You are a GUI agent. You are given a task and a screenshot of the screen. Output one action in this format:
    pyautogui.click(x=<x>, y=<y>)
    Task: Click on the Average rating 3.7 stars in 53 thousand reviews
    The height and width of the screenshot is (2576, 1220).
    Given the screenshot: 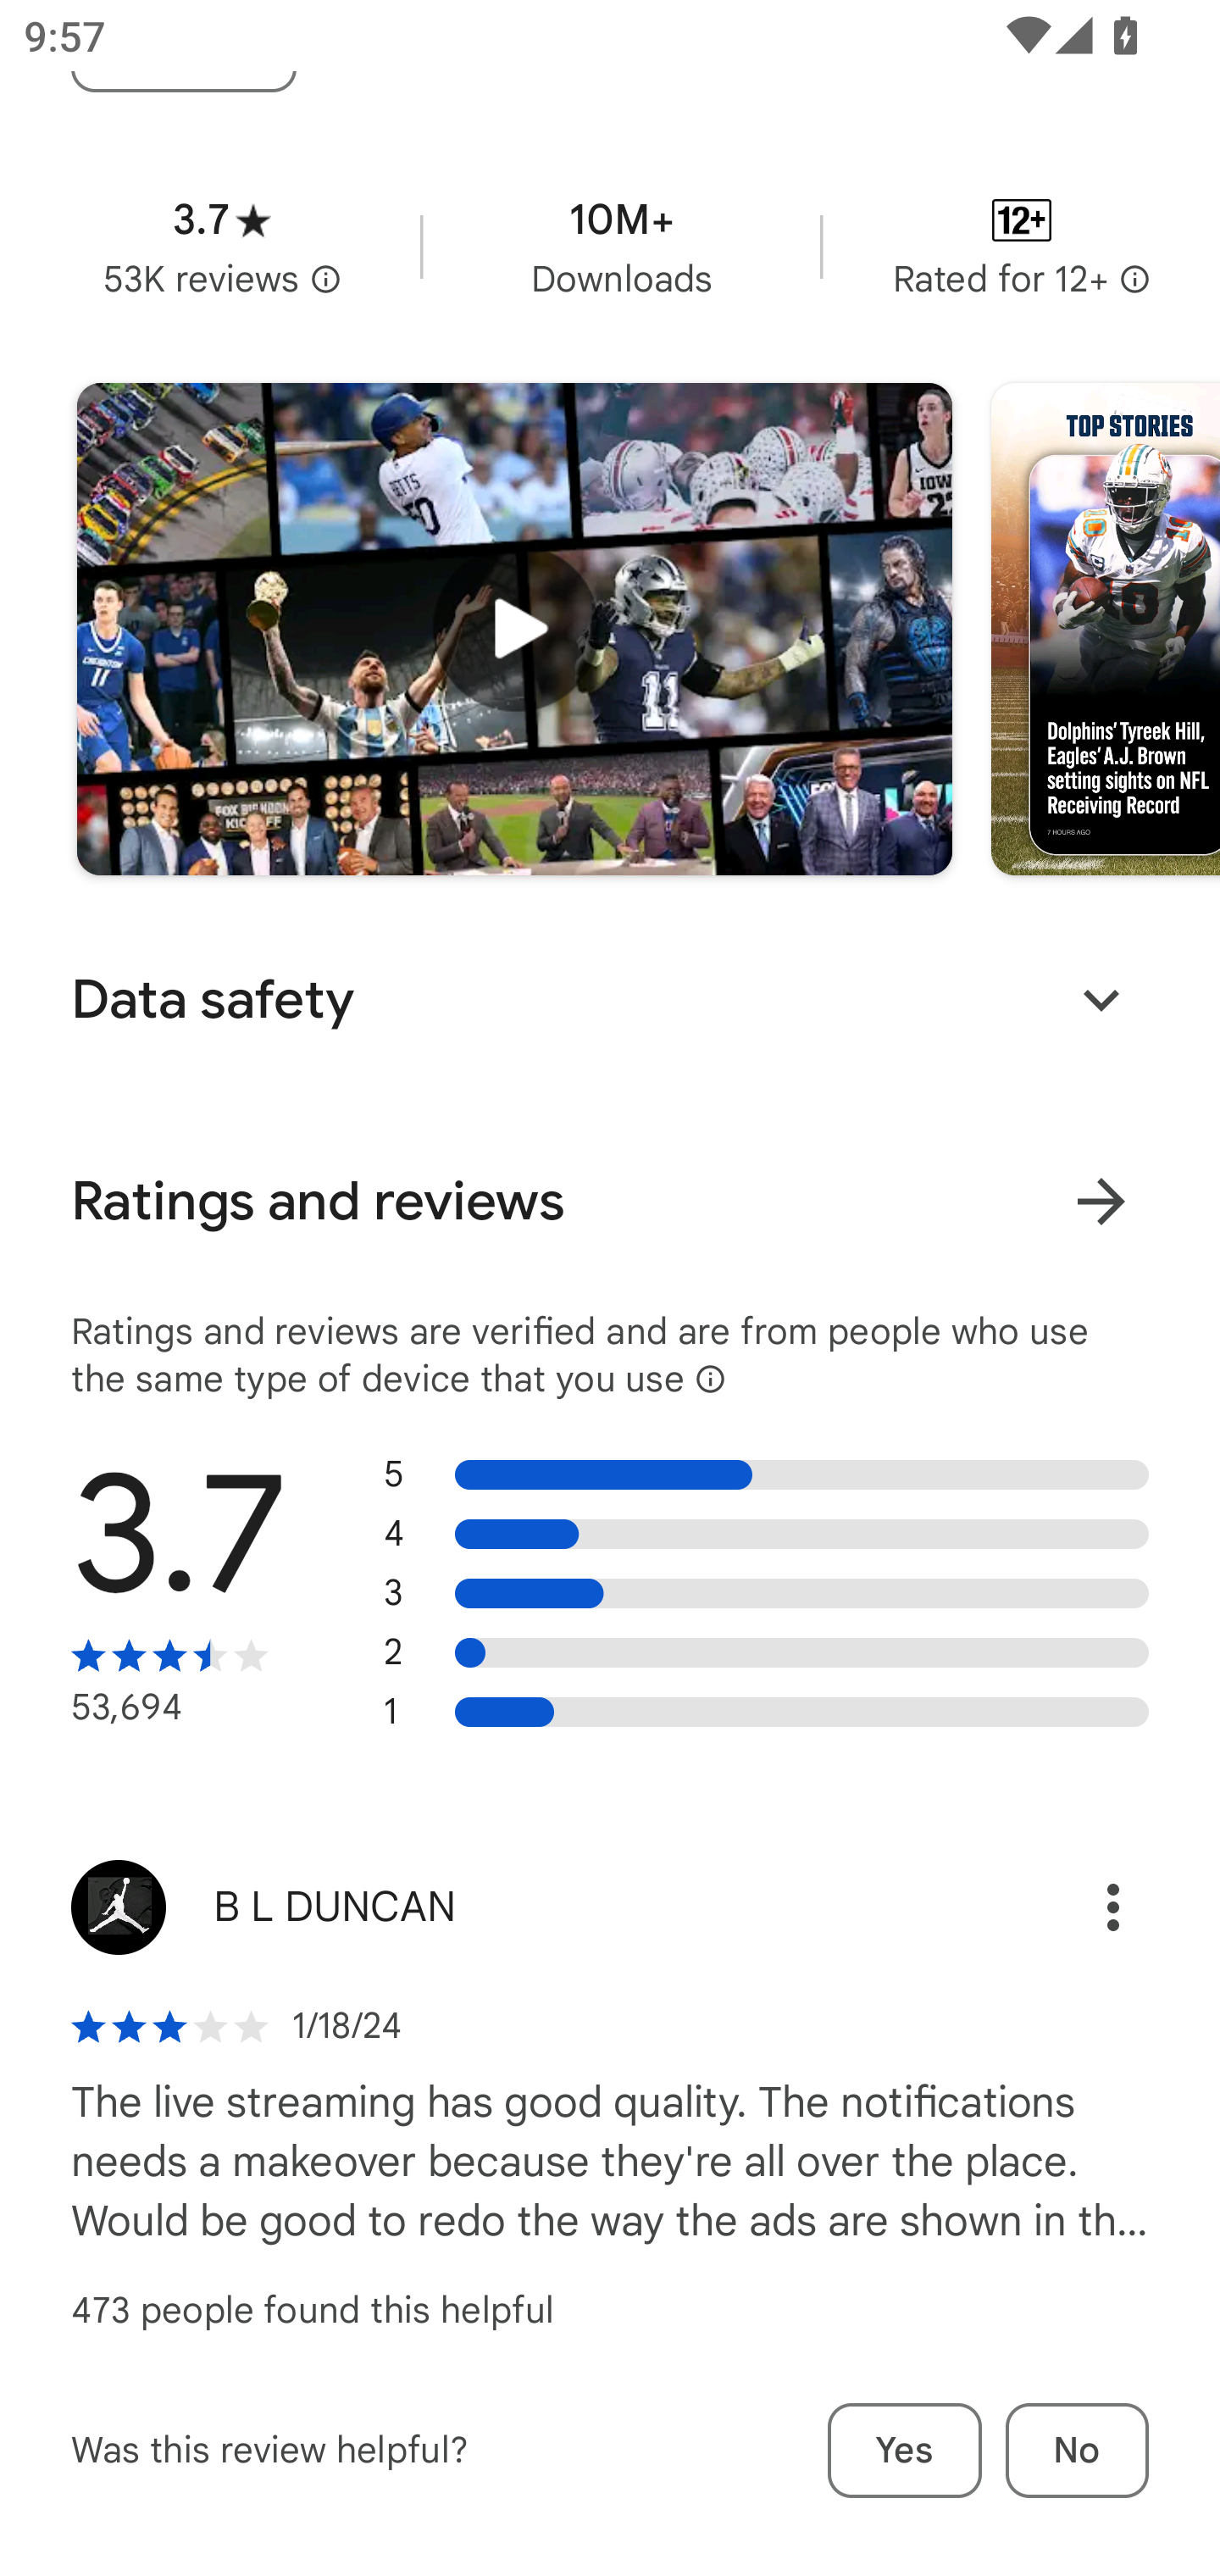 What is the action you would take?
    pyautogui.click(x=222, y=247)
    